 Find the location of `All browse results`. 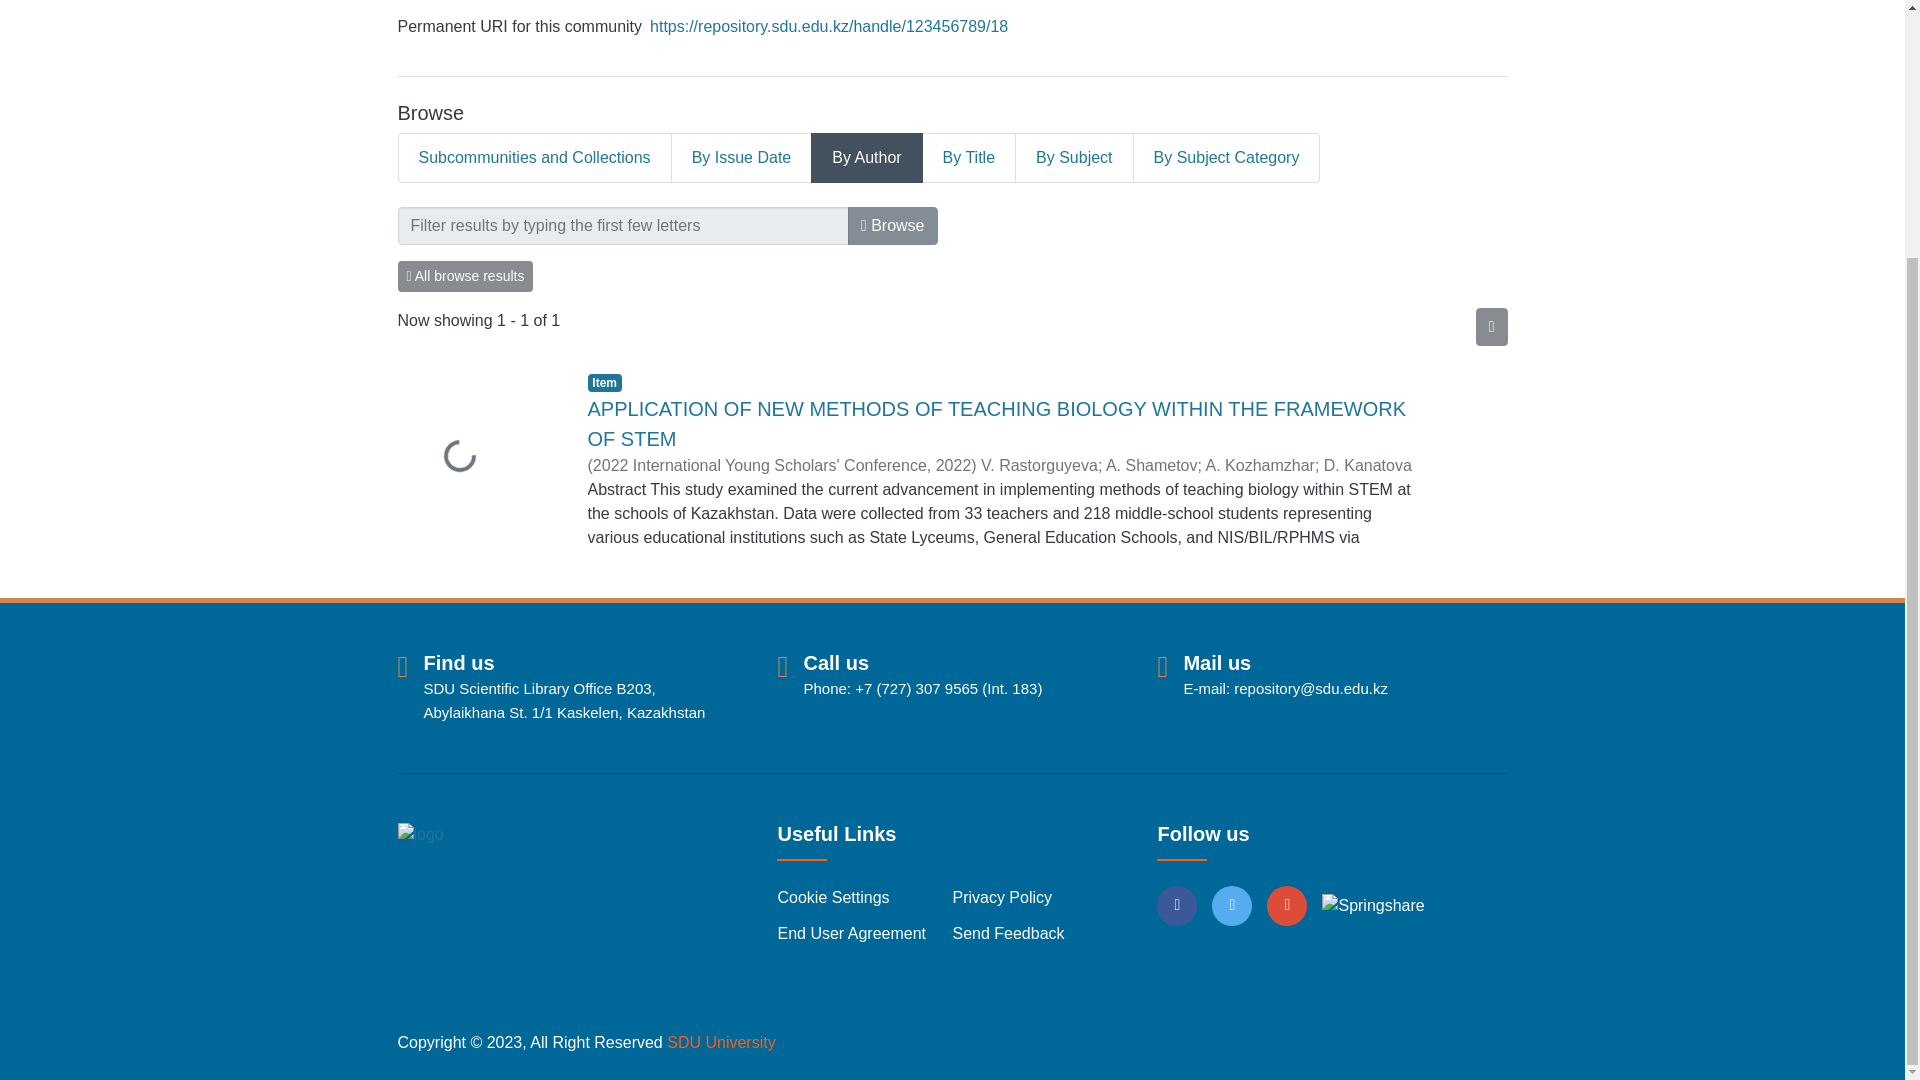

All browse results is located at coordinates (465, 276).